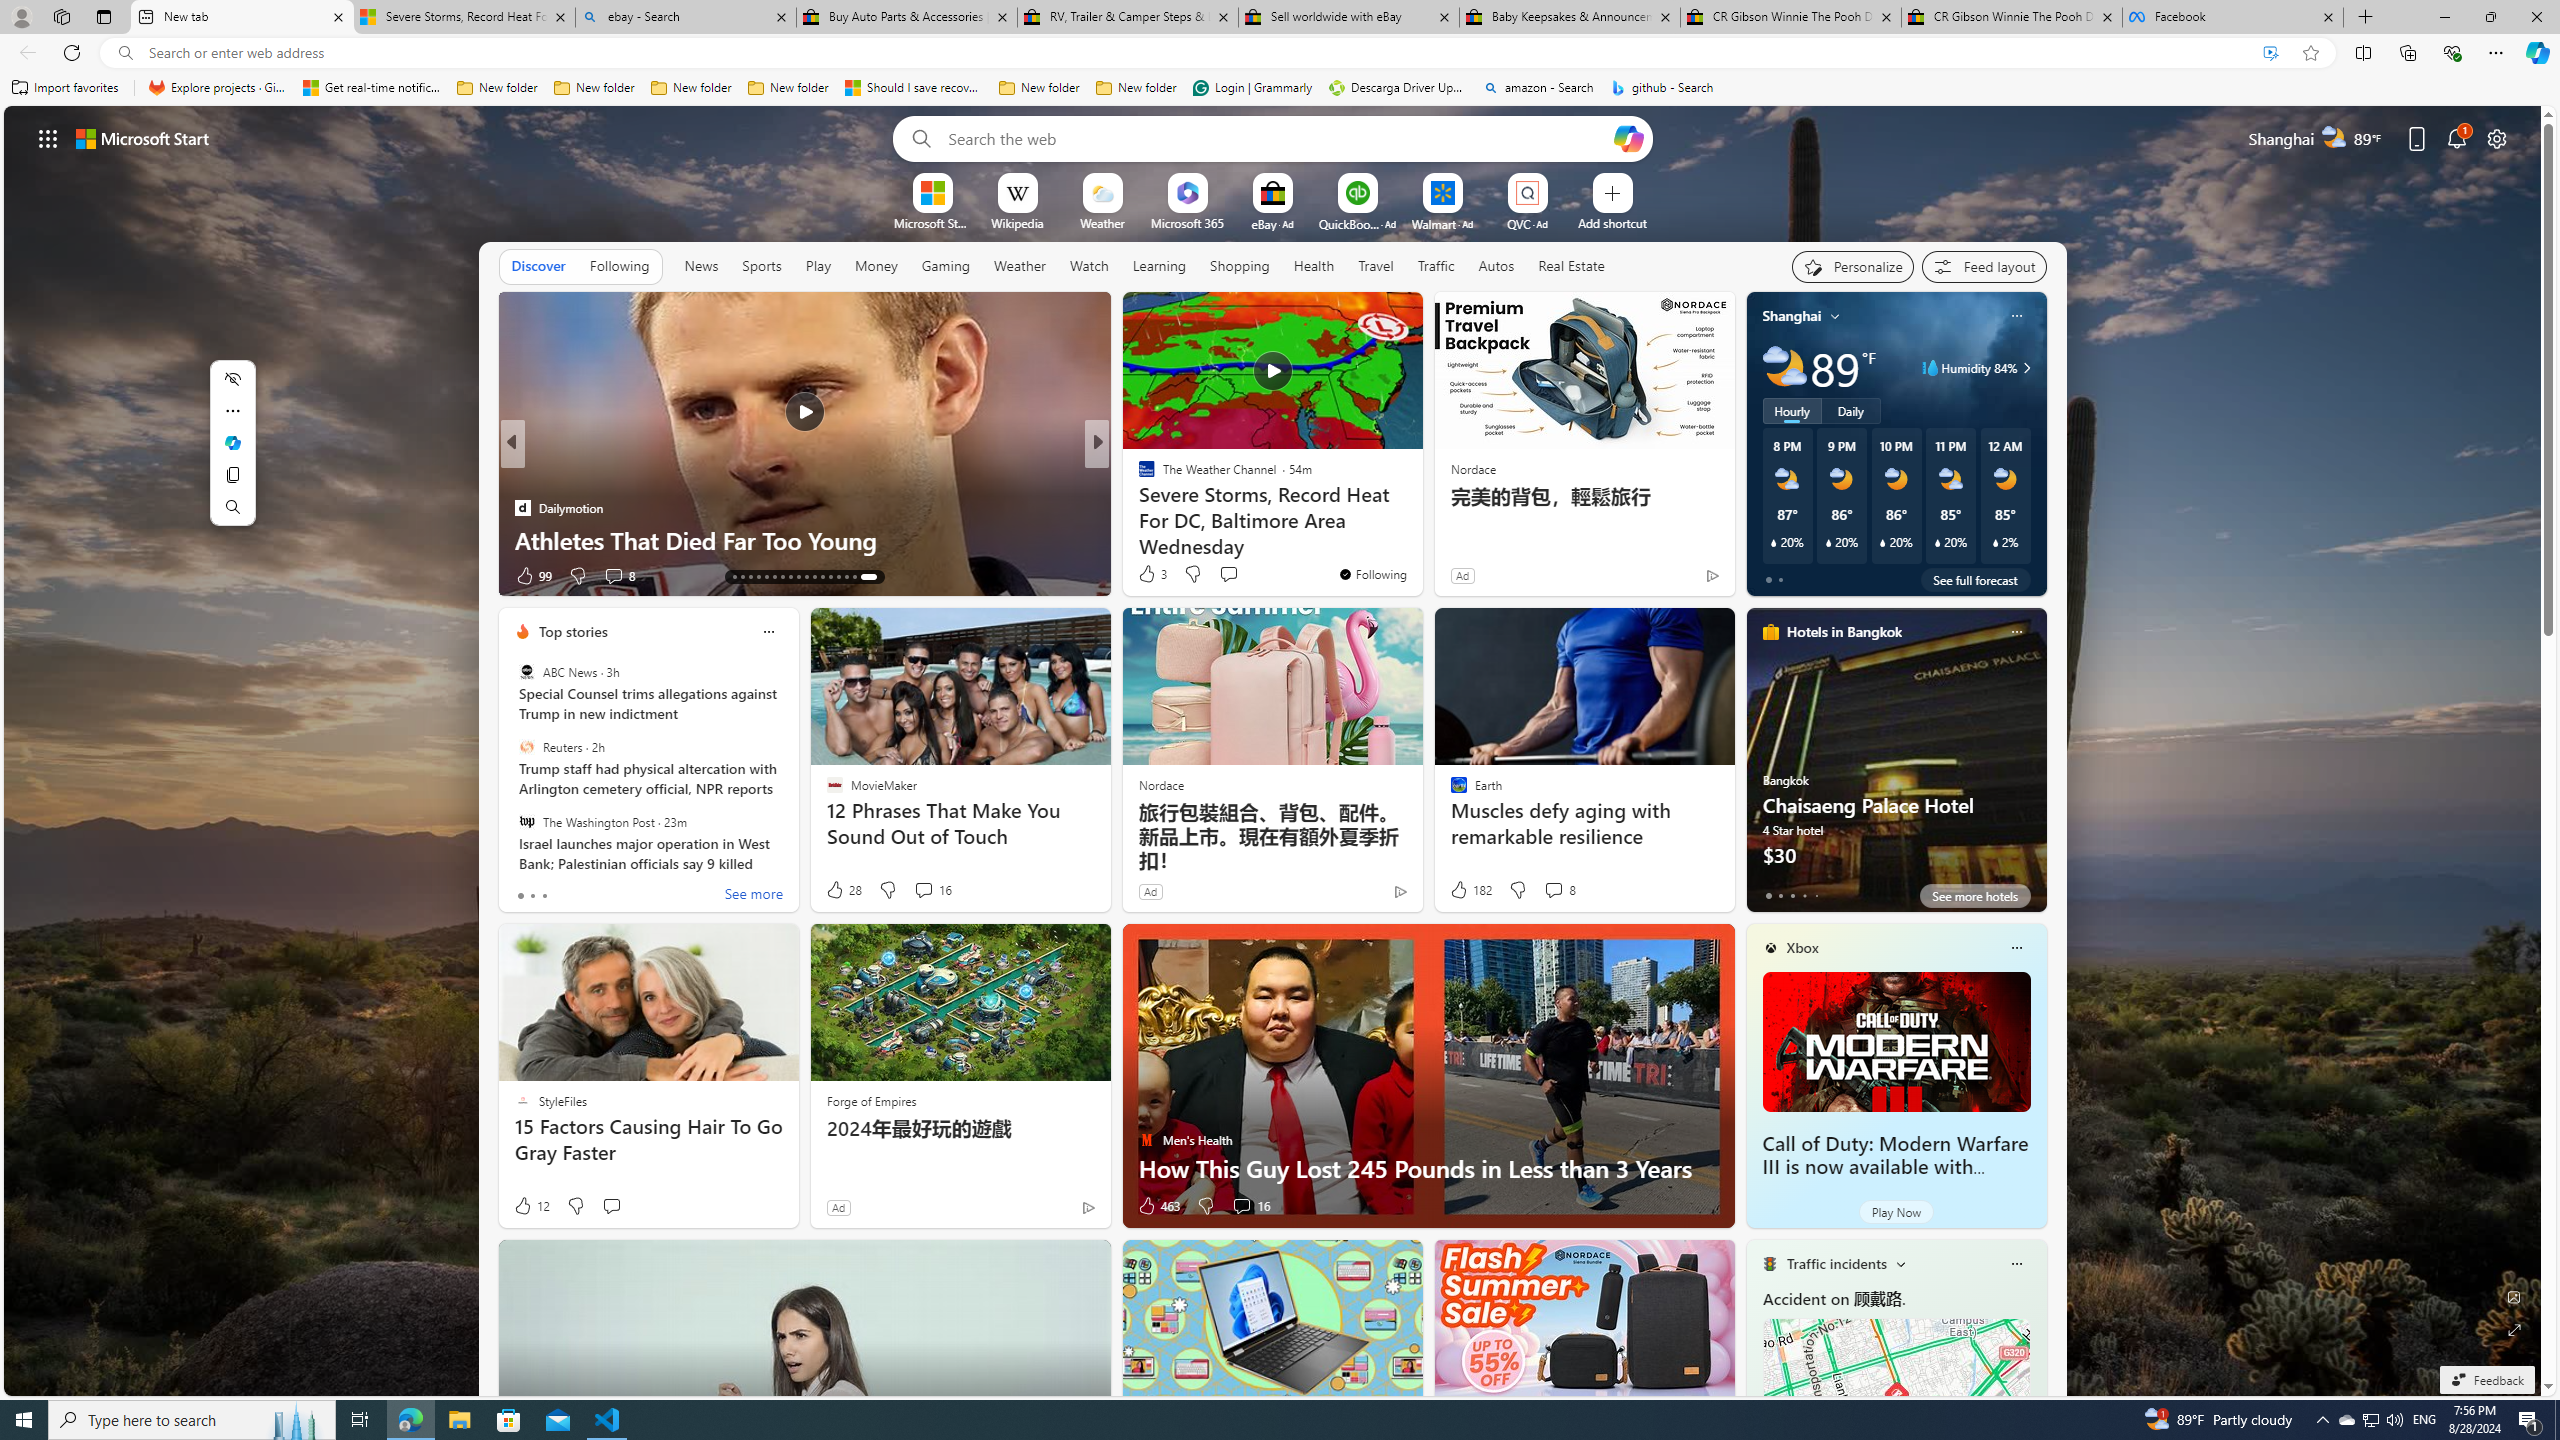 Image resolution: width=2560 pixels, height=1440 pixels. Describe the element at coordinates (2233, 17) in the screenshot. I see `Facebook` at that location.